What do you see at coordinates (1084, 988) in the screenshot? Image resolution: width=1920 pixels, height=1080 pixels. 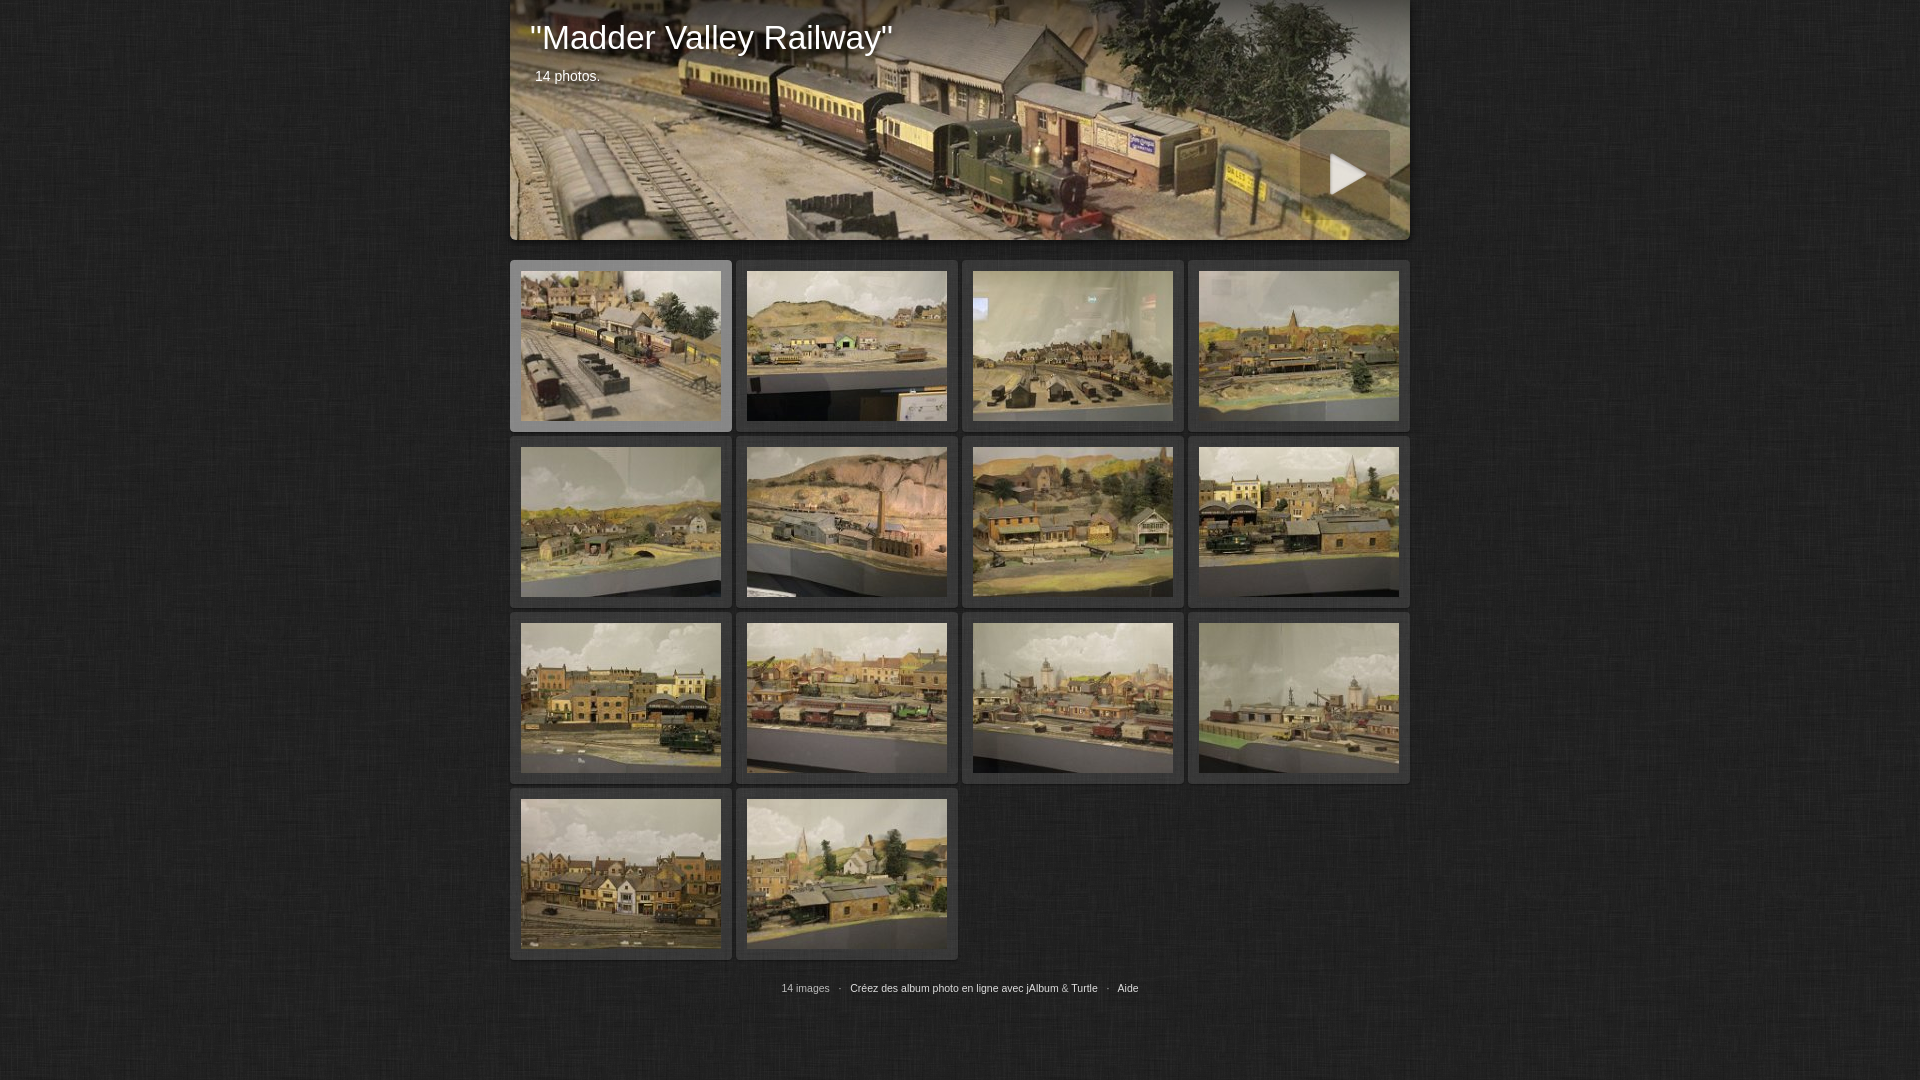 I see `Turtle` at bounding box center [1084, 988].